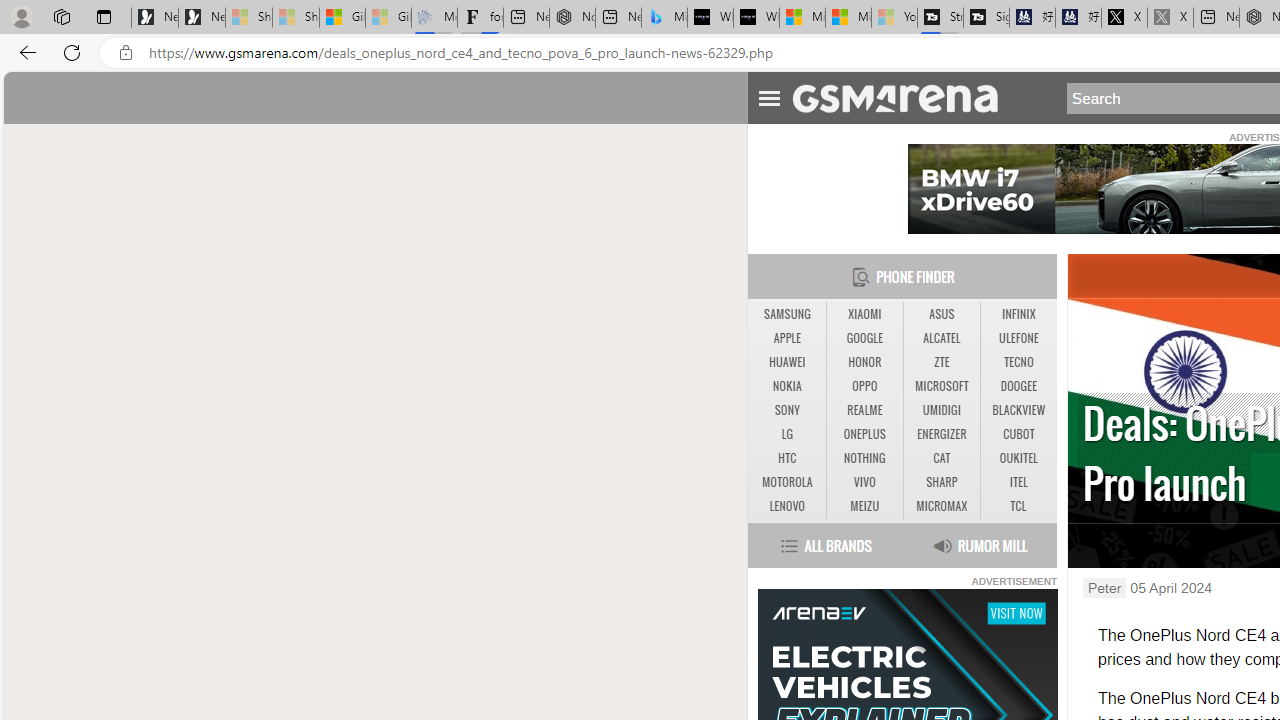 The image size is (1280, 720). Describe the element at coordinates (664, 18) in the screenshot. I see `Microsoft Bing Travel - Shangri-La Hotel Bangkok` at that location.